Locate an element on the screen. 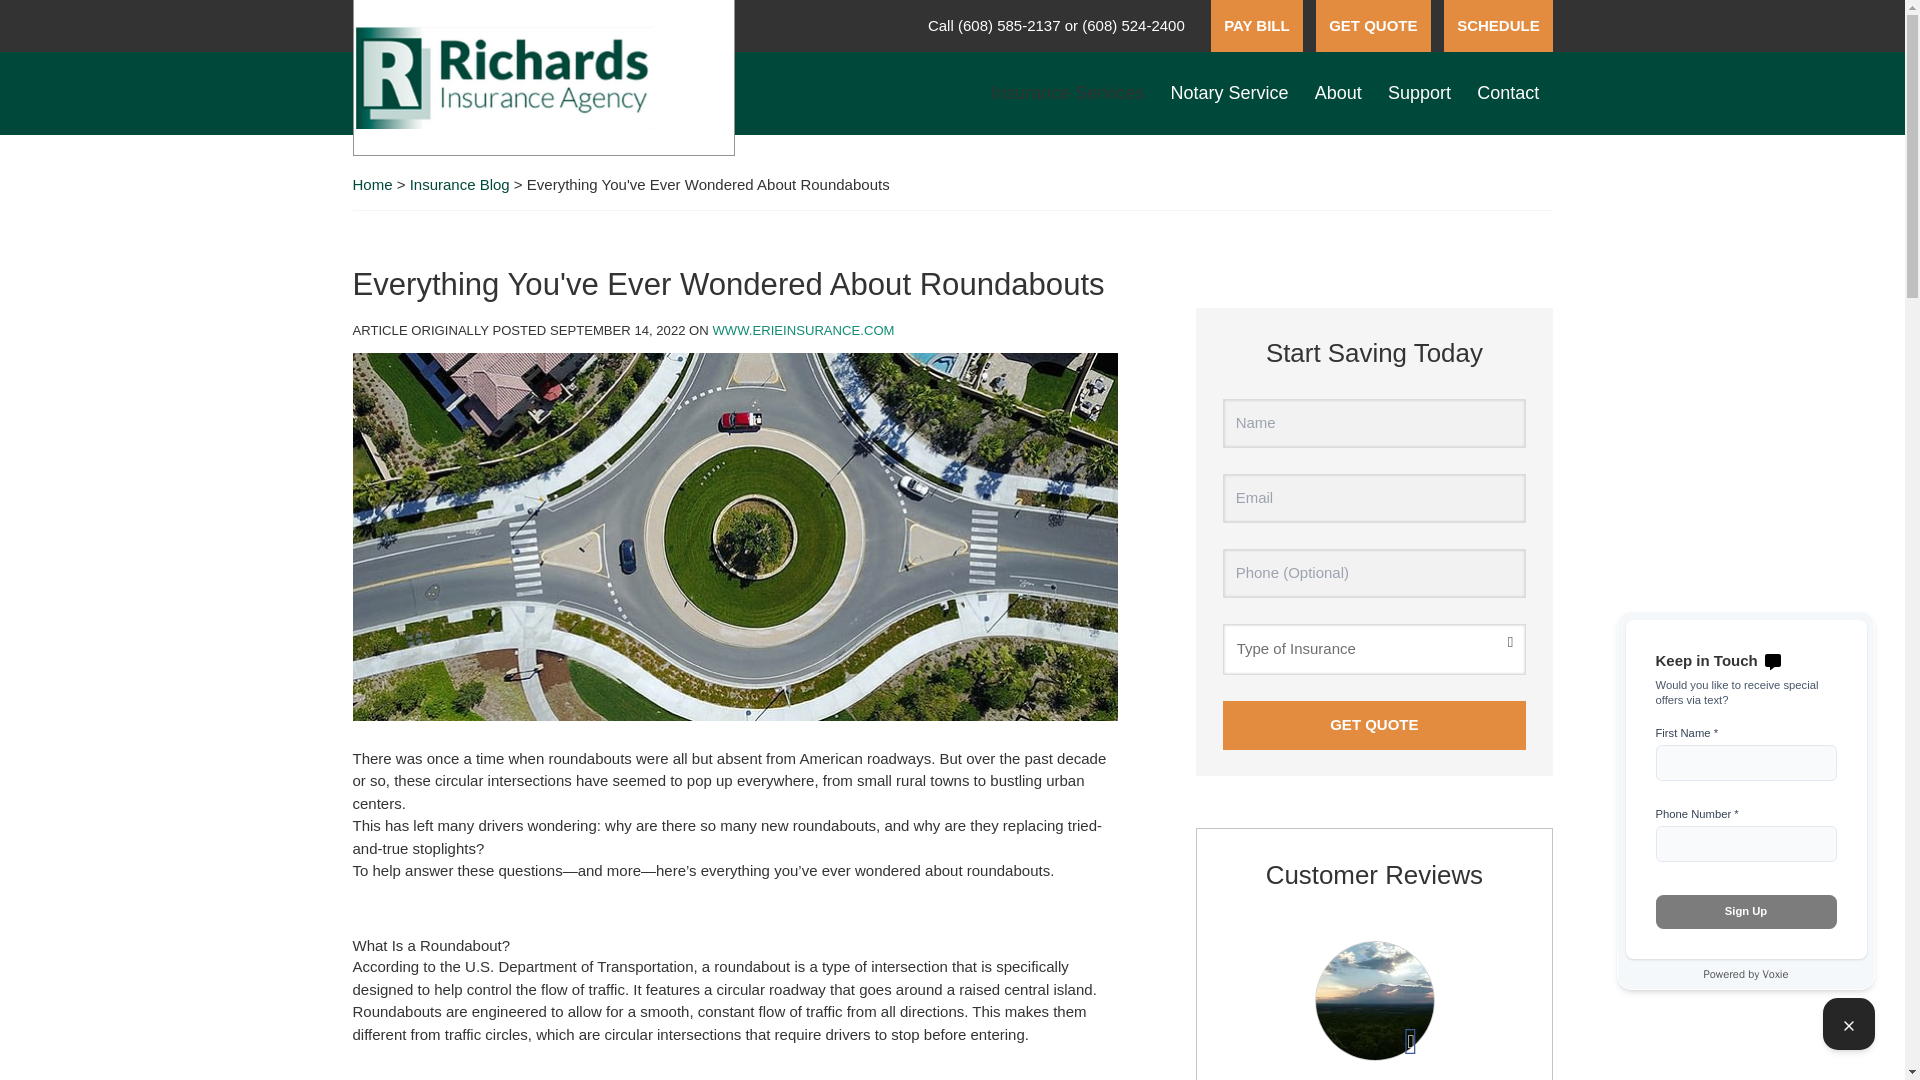  Insurance Services is located at coordinates (1067, 94).